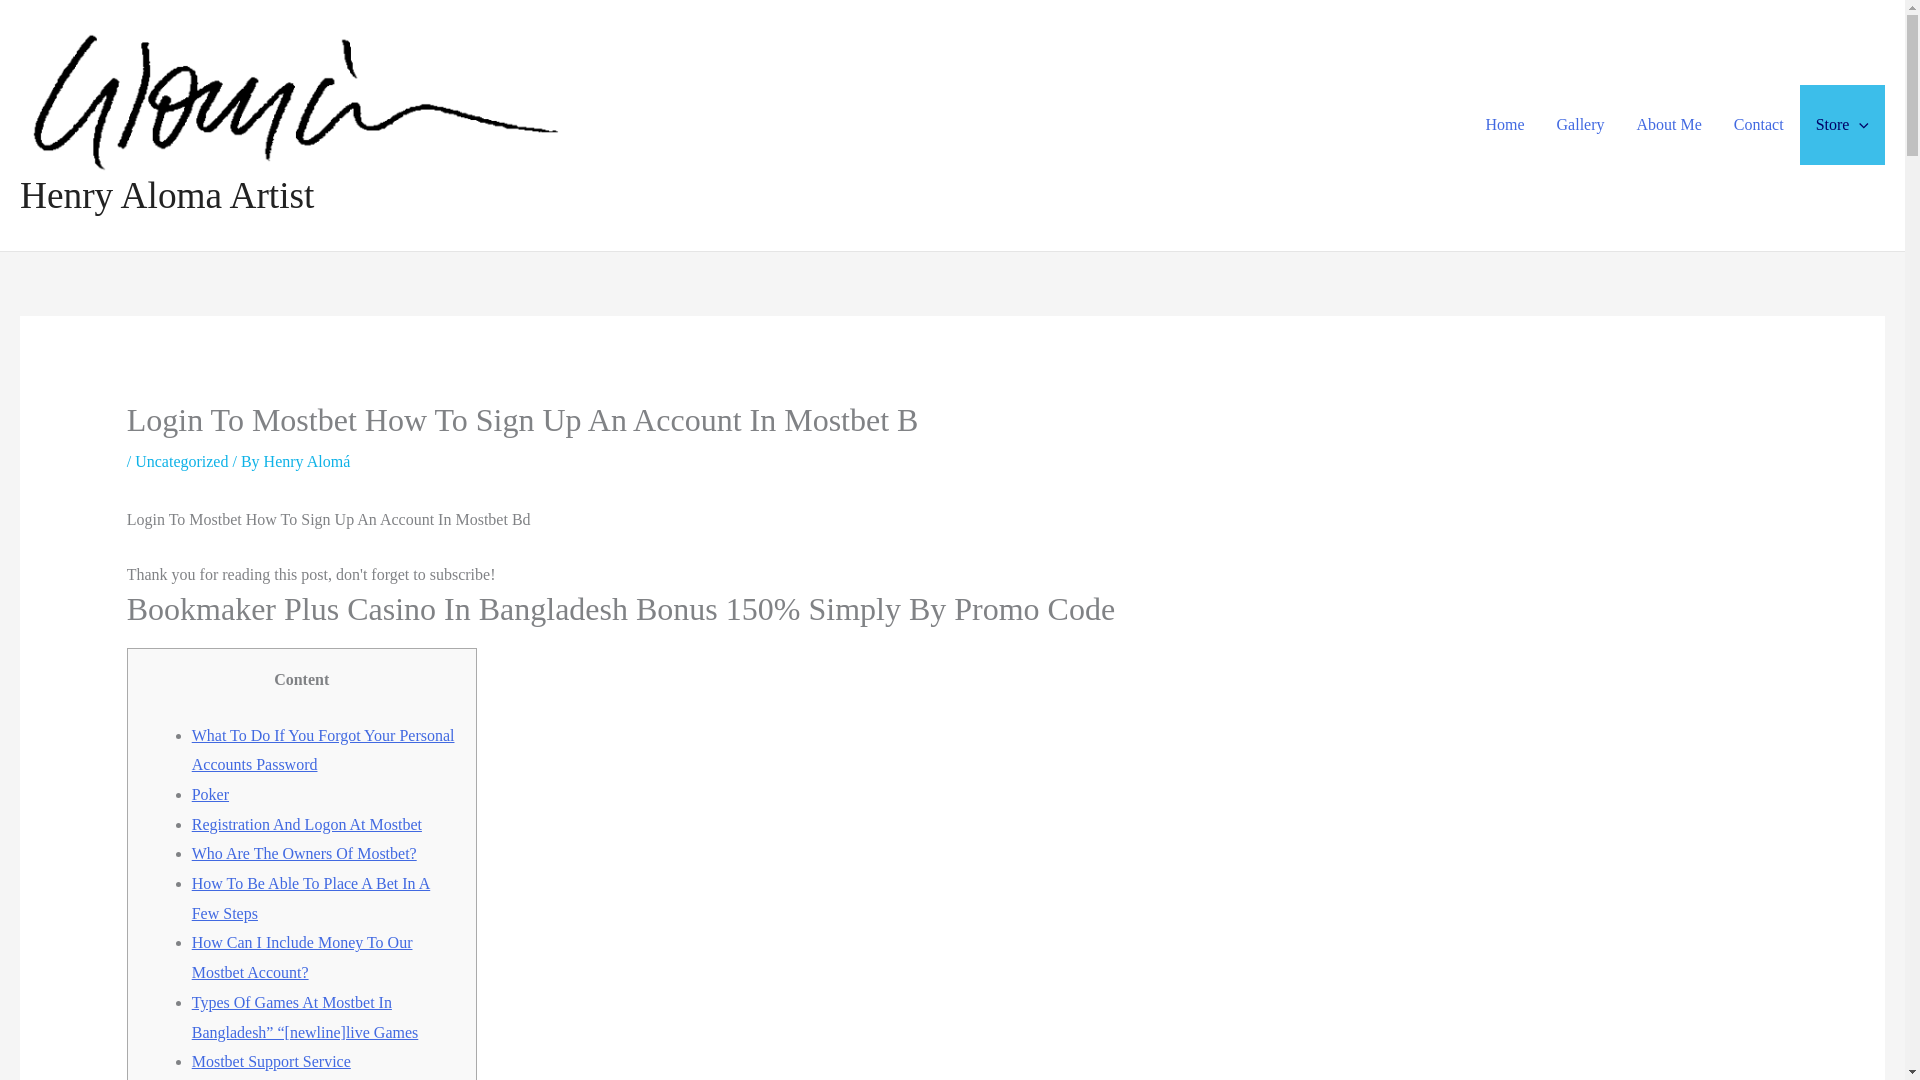  What do you see at coordinates (181, 460) in the screenshot?
I see `Uncategorized` at bounding box center [181, 460].